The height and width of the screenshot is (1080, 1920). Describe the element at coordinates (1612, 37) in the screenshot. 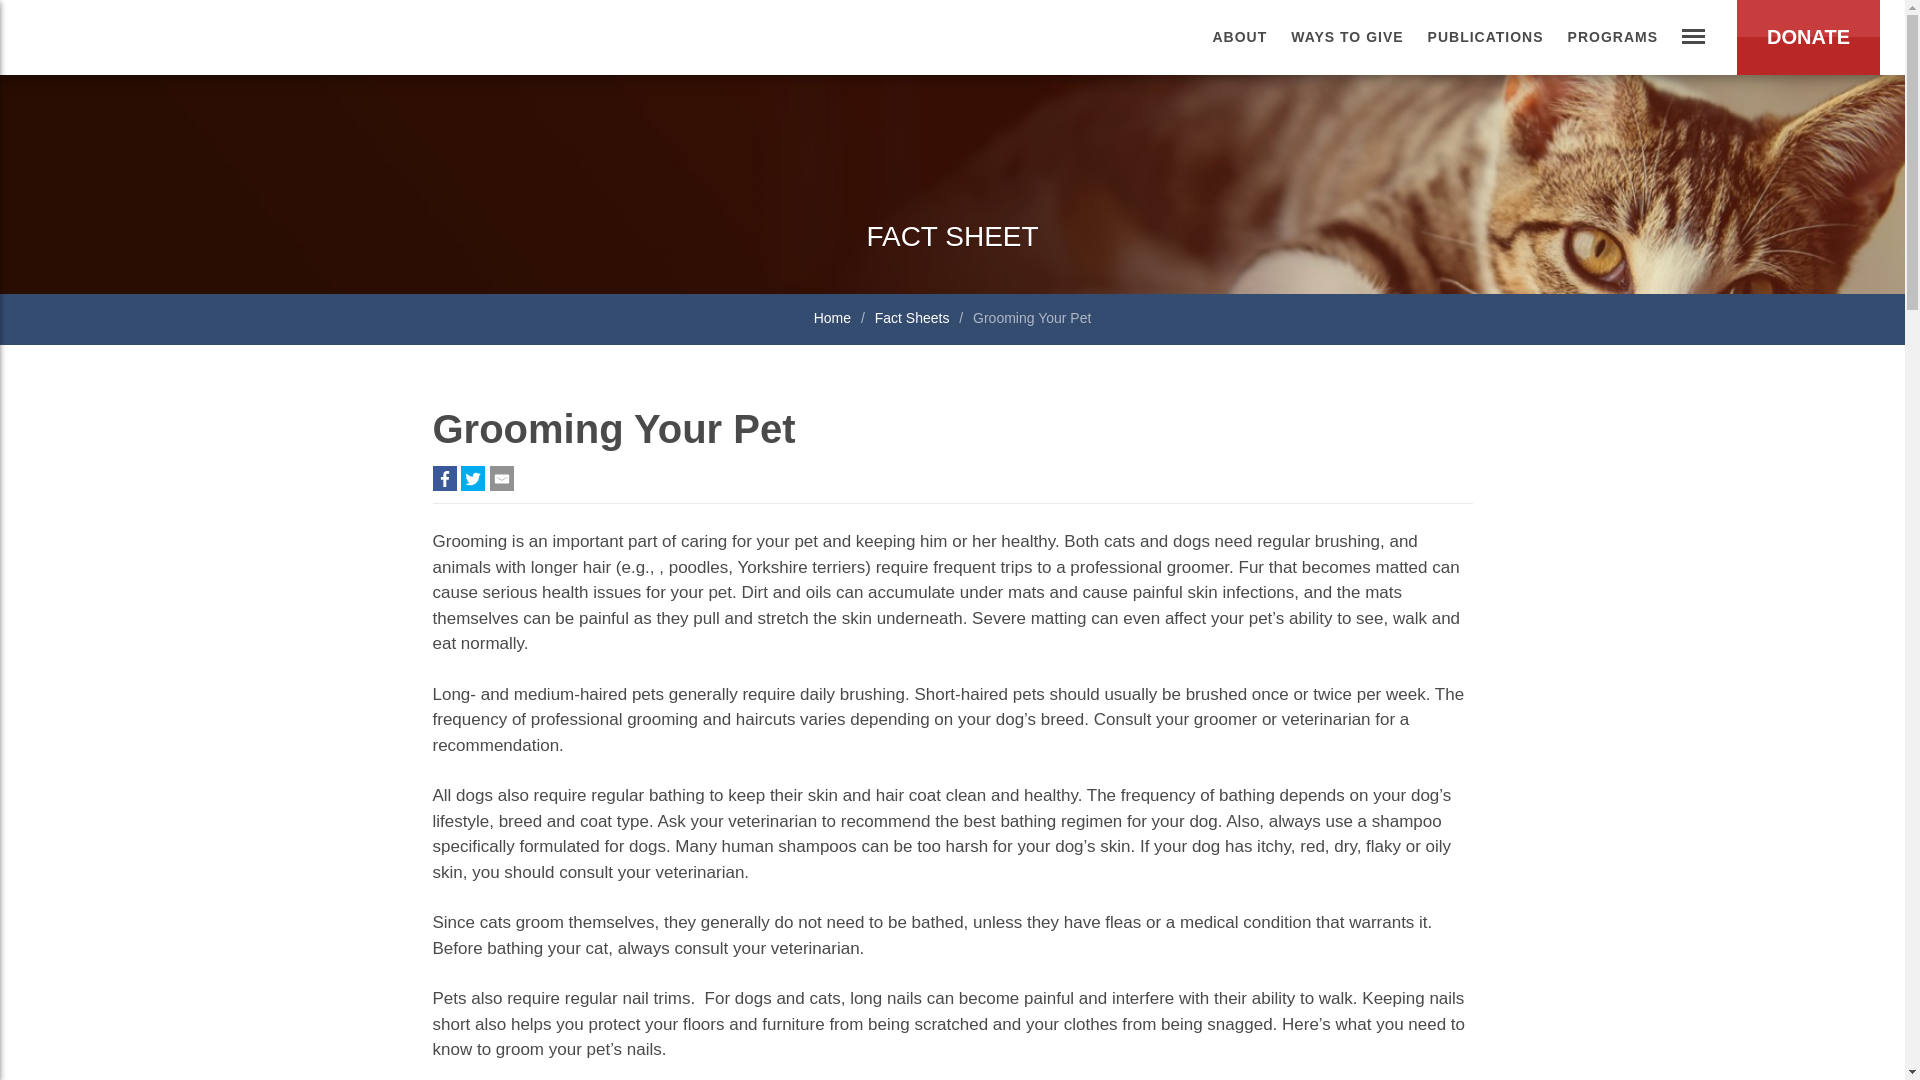

I see `PROGRAMS` at that location.